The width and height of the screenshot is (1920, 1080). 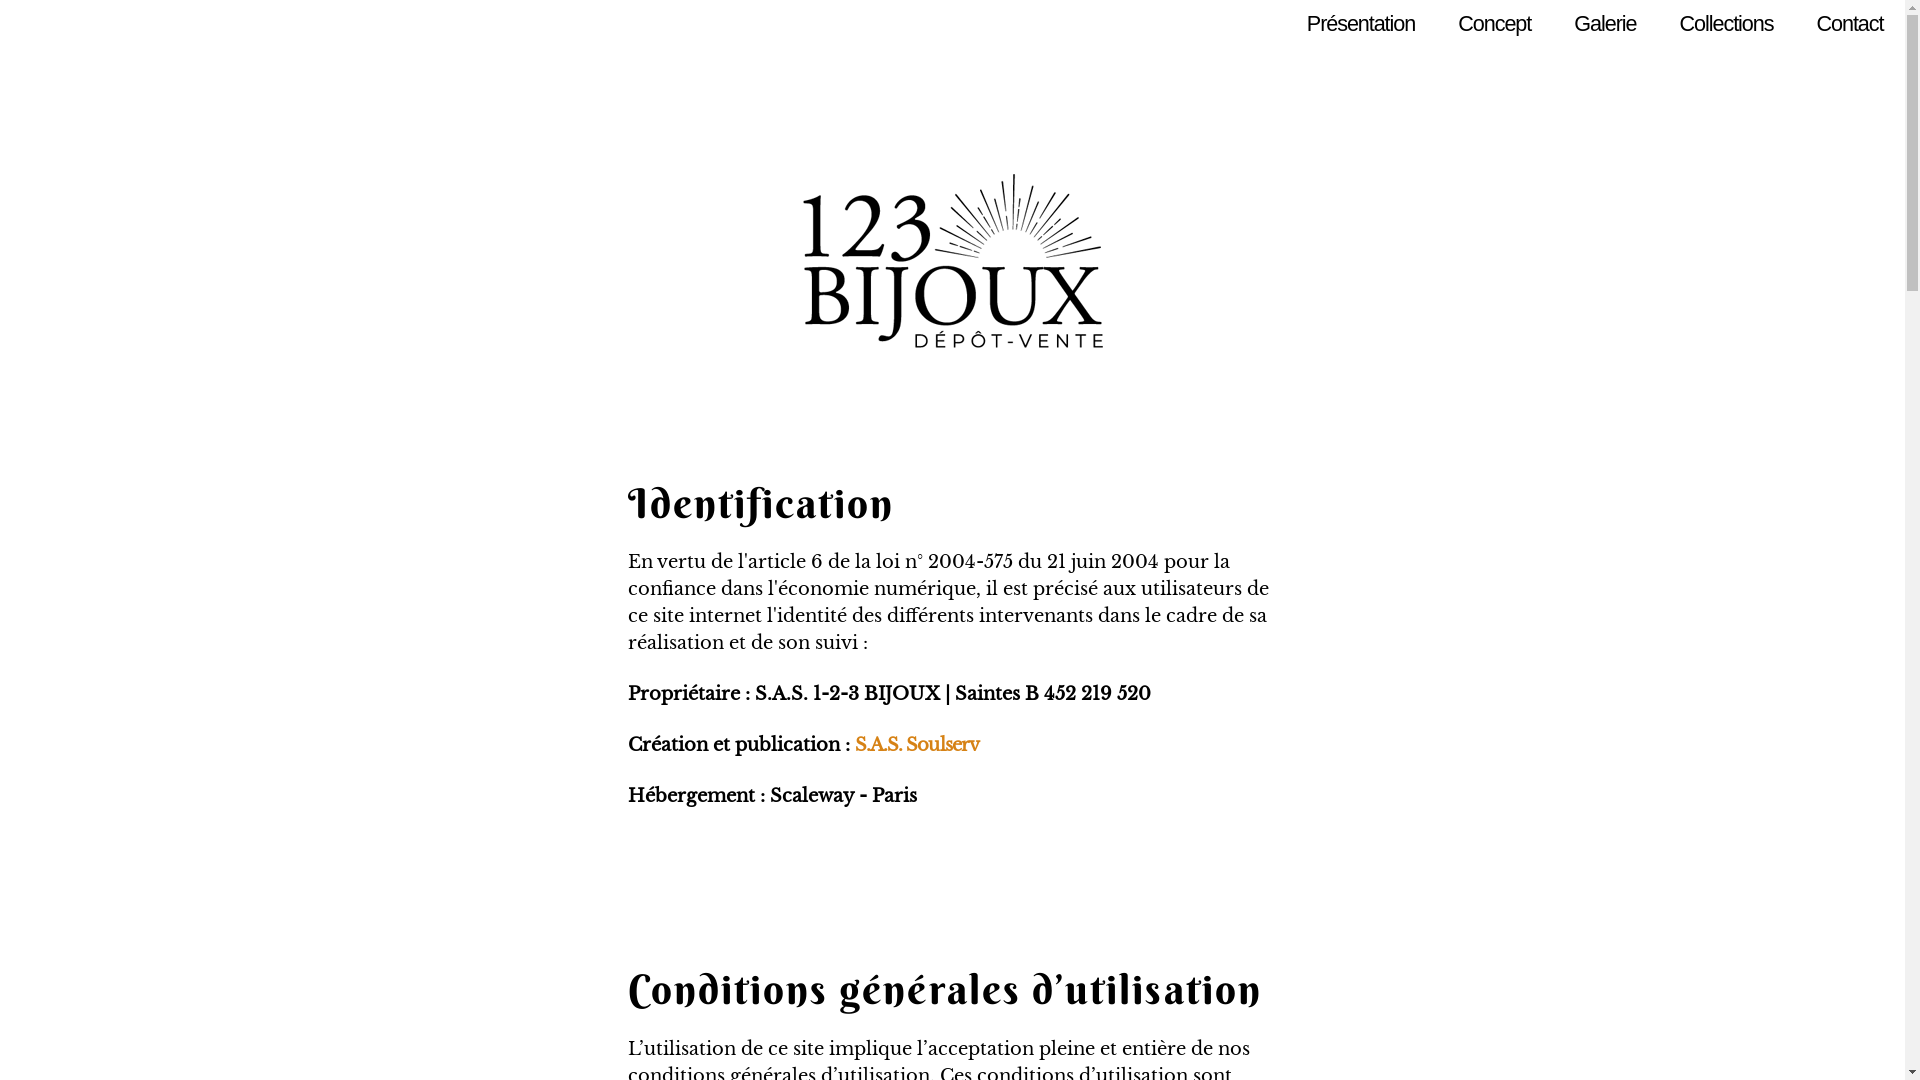 What do you see at coordinates (916, 745) in the screenshot?
I see `S.A.S. Soulserv` at bounding box center [916, 745].